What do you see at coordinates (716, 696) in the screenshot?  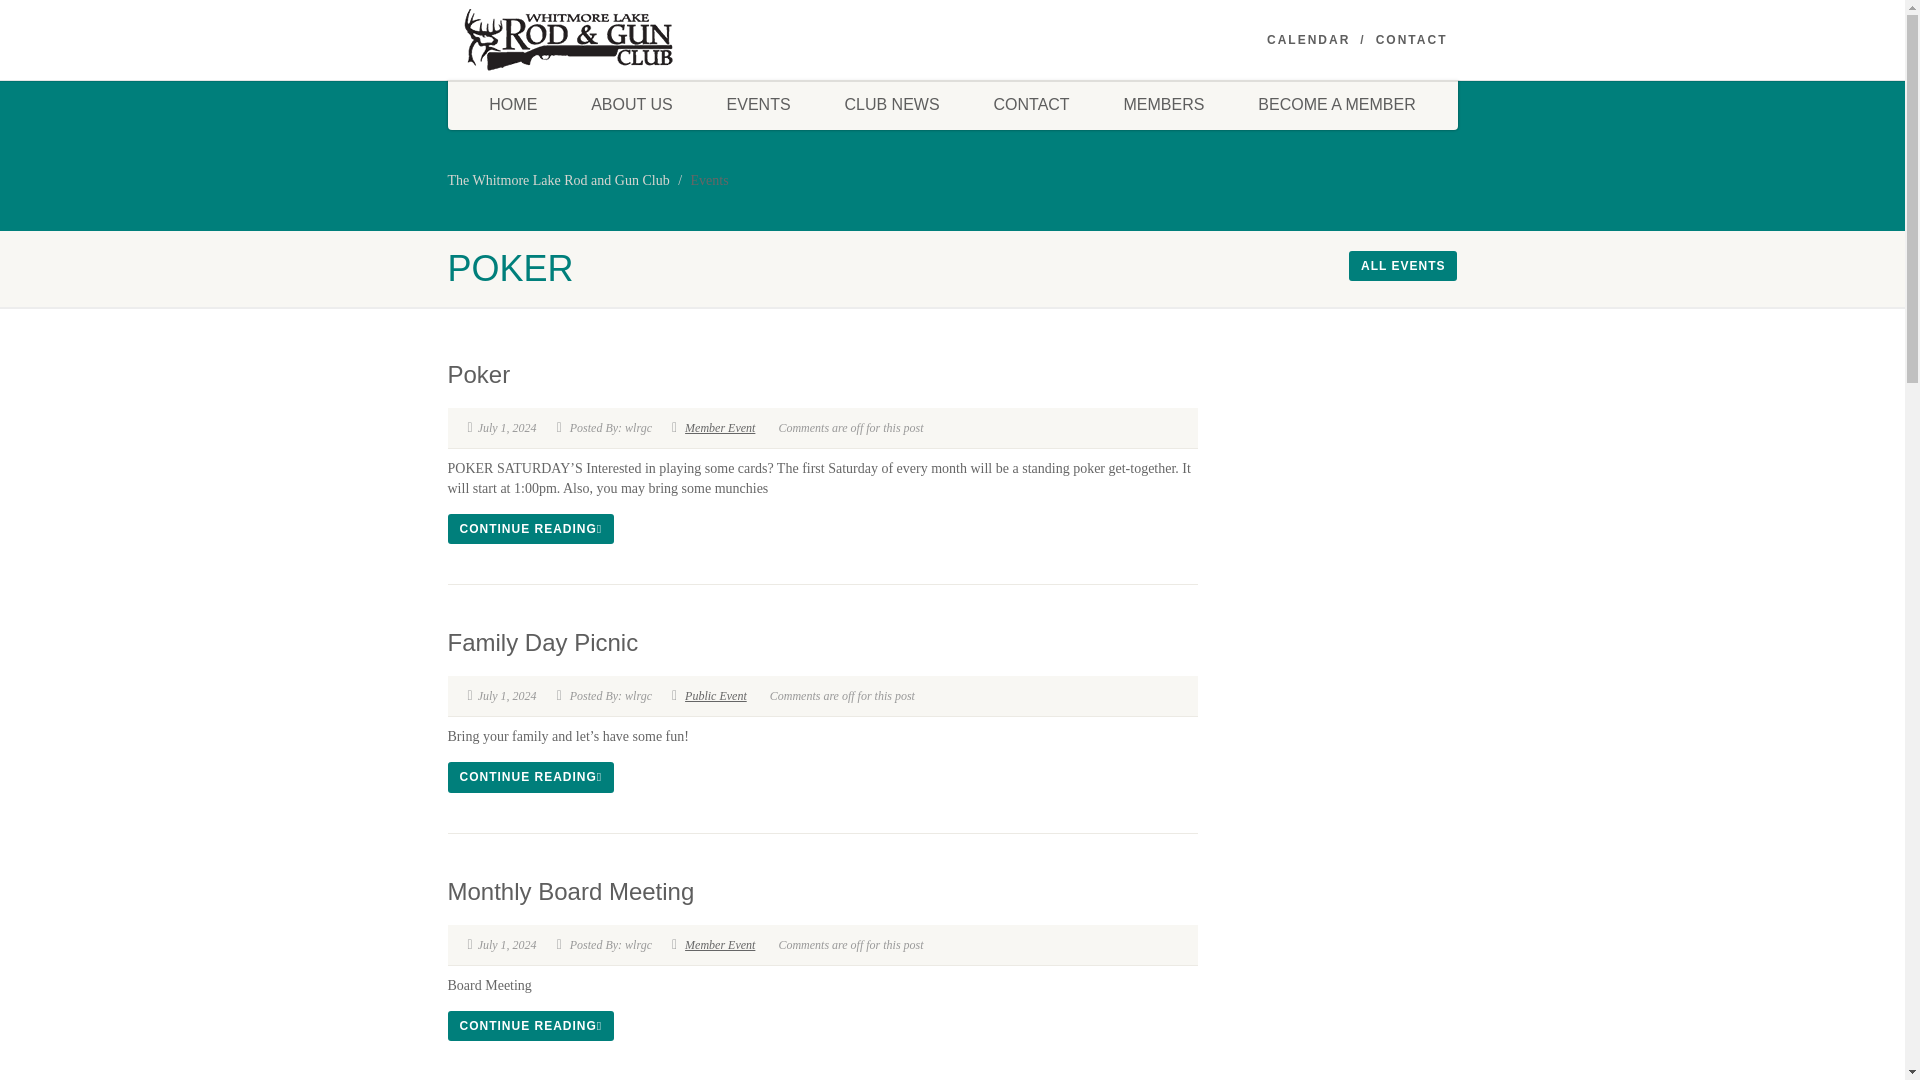 I see `Public Event` at bounding box center [716, 696].